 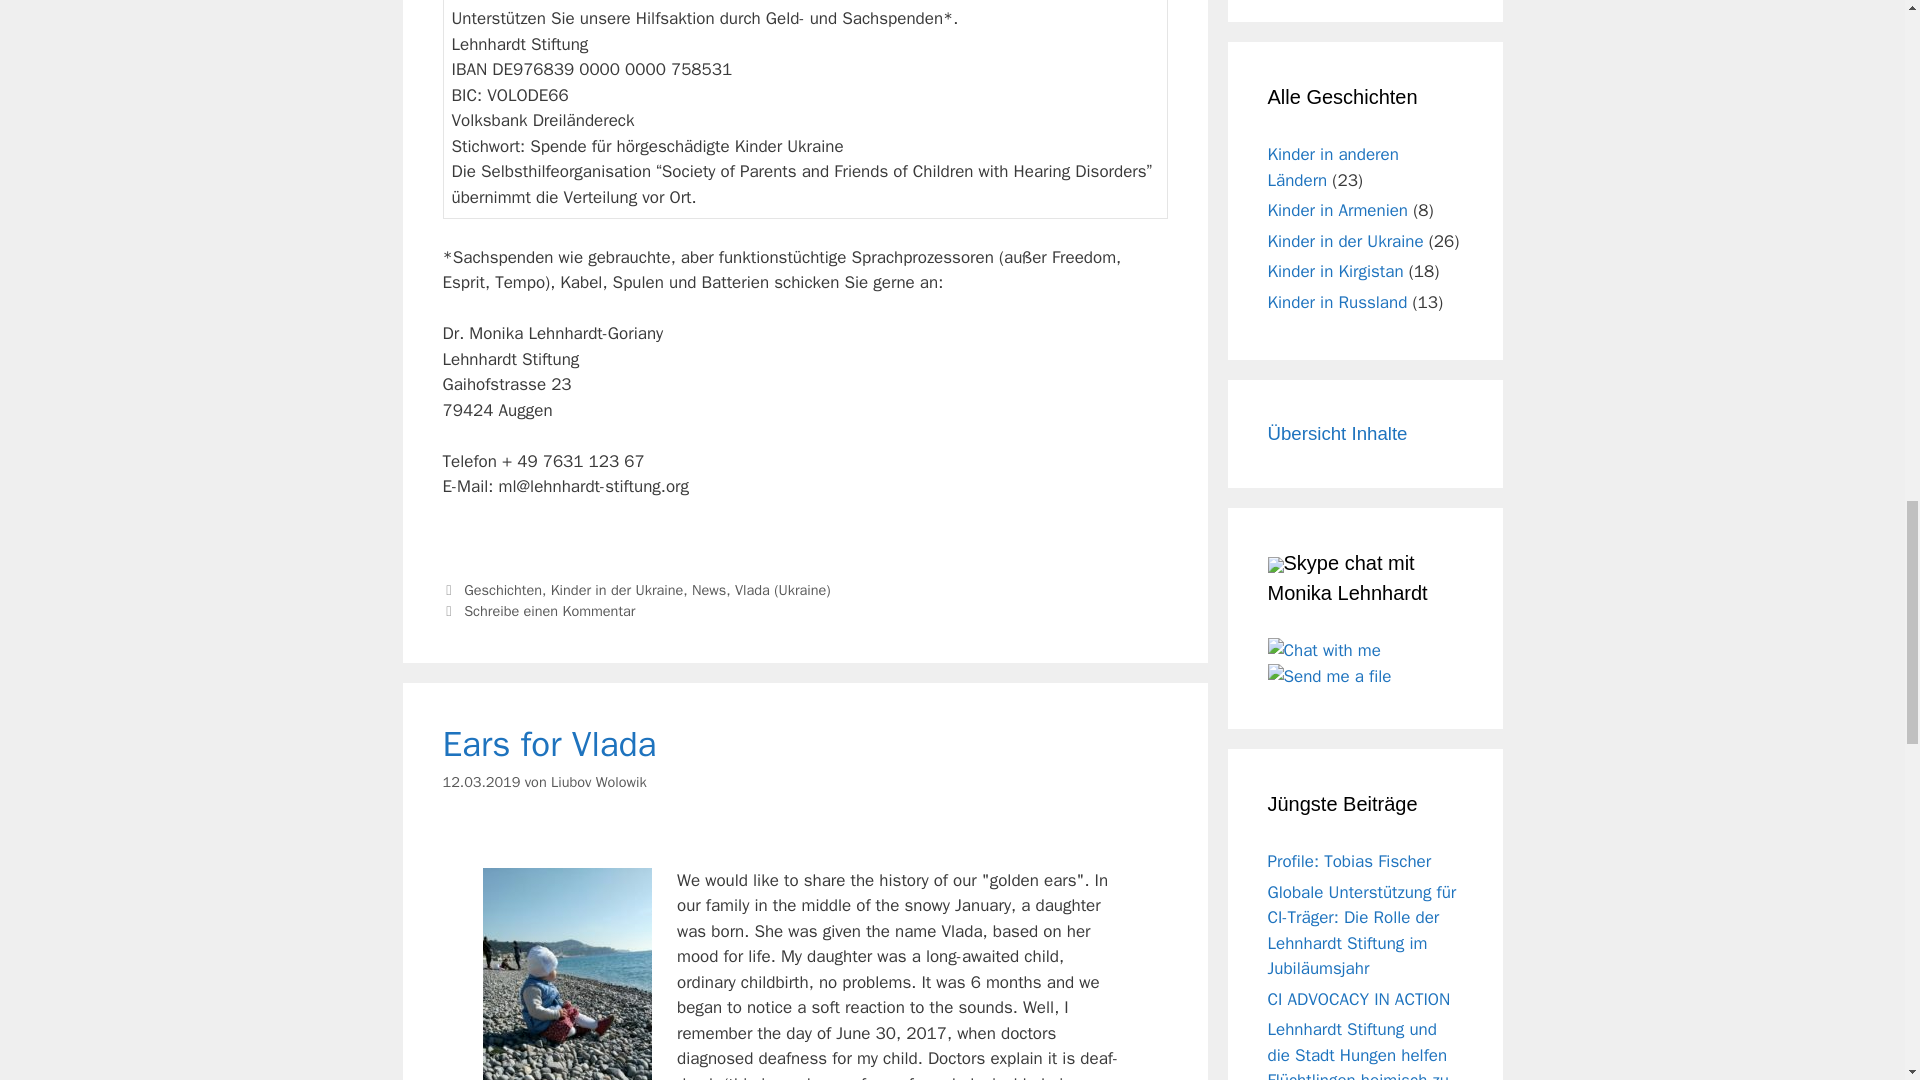 I want to click on Liubov Wolowik, so click(x=599, y=782).